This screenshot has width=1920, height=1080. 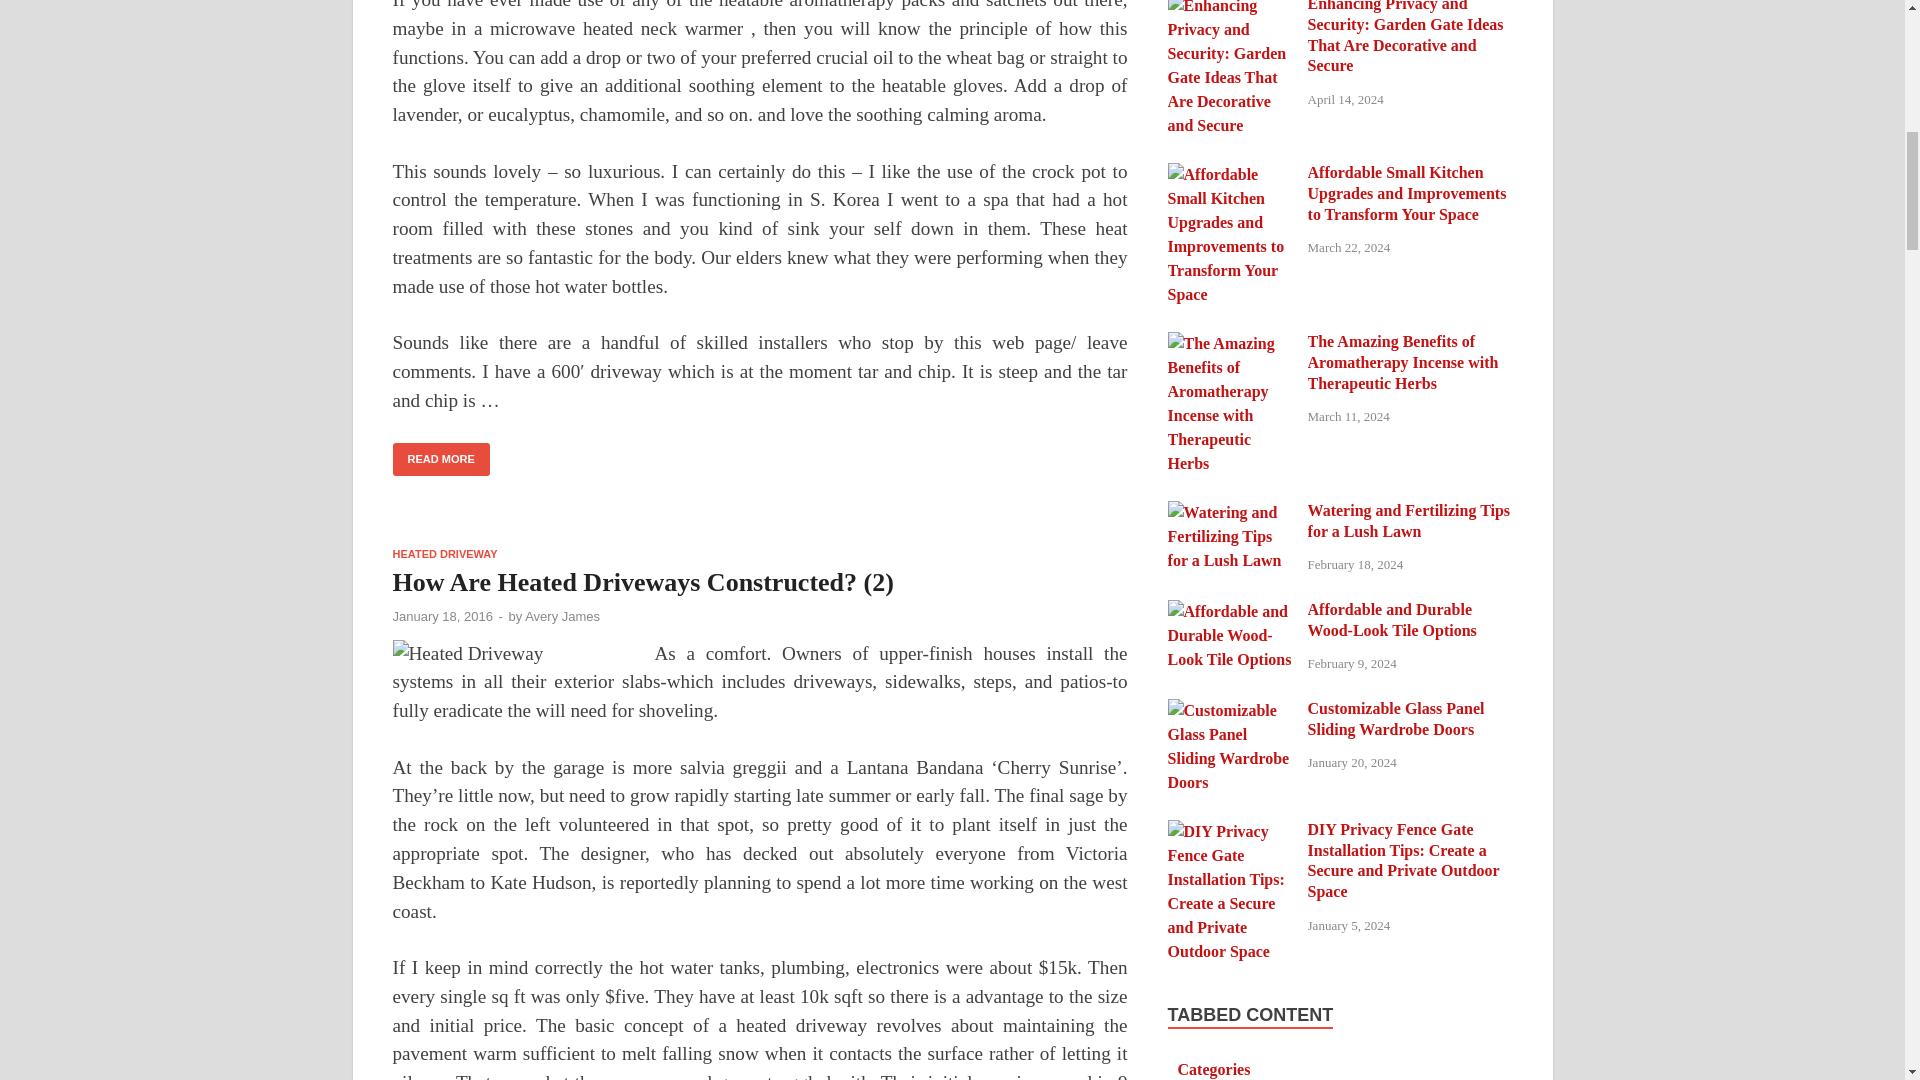 I want to click on Customizable Glass Panel Sliding Wardrobe Doors, so click(x=1230, y=710).